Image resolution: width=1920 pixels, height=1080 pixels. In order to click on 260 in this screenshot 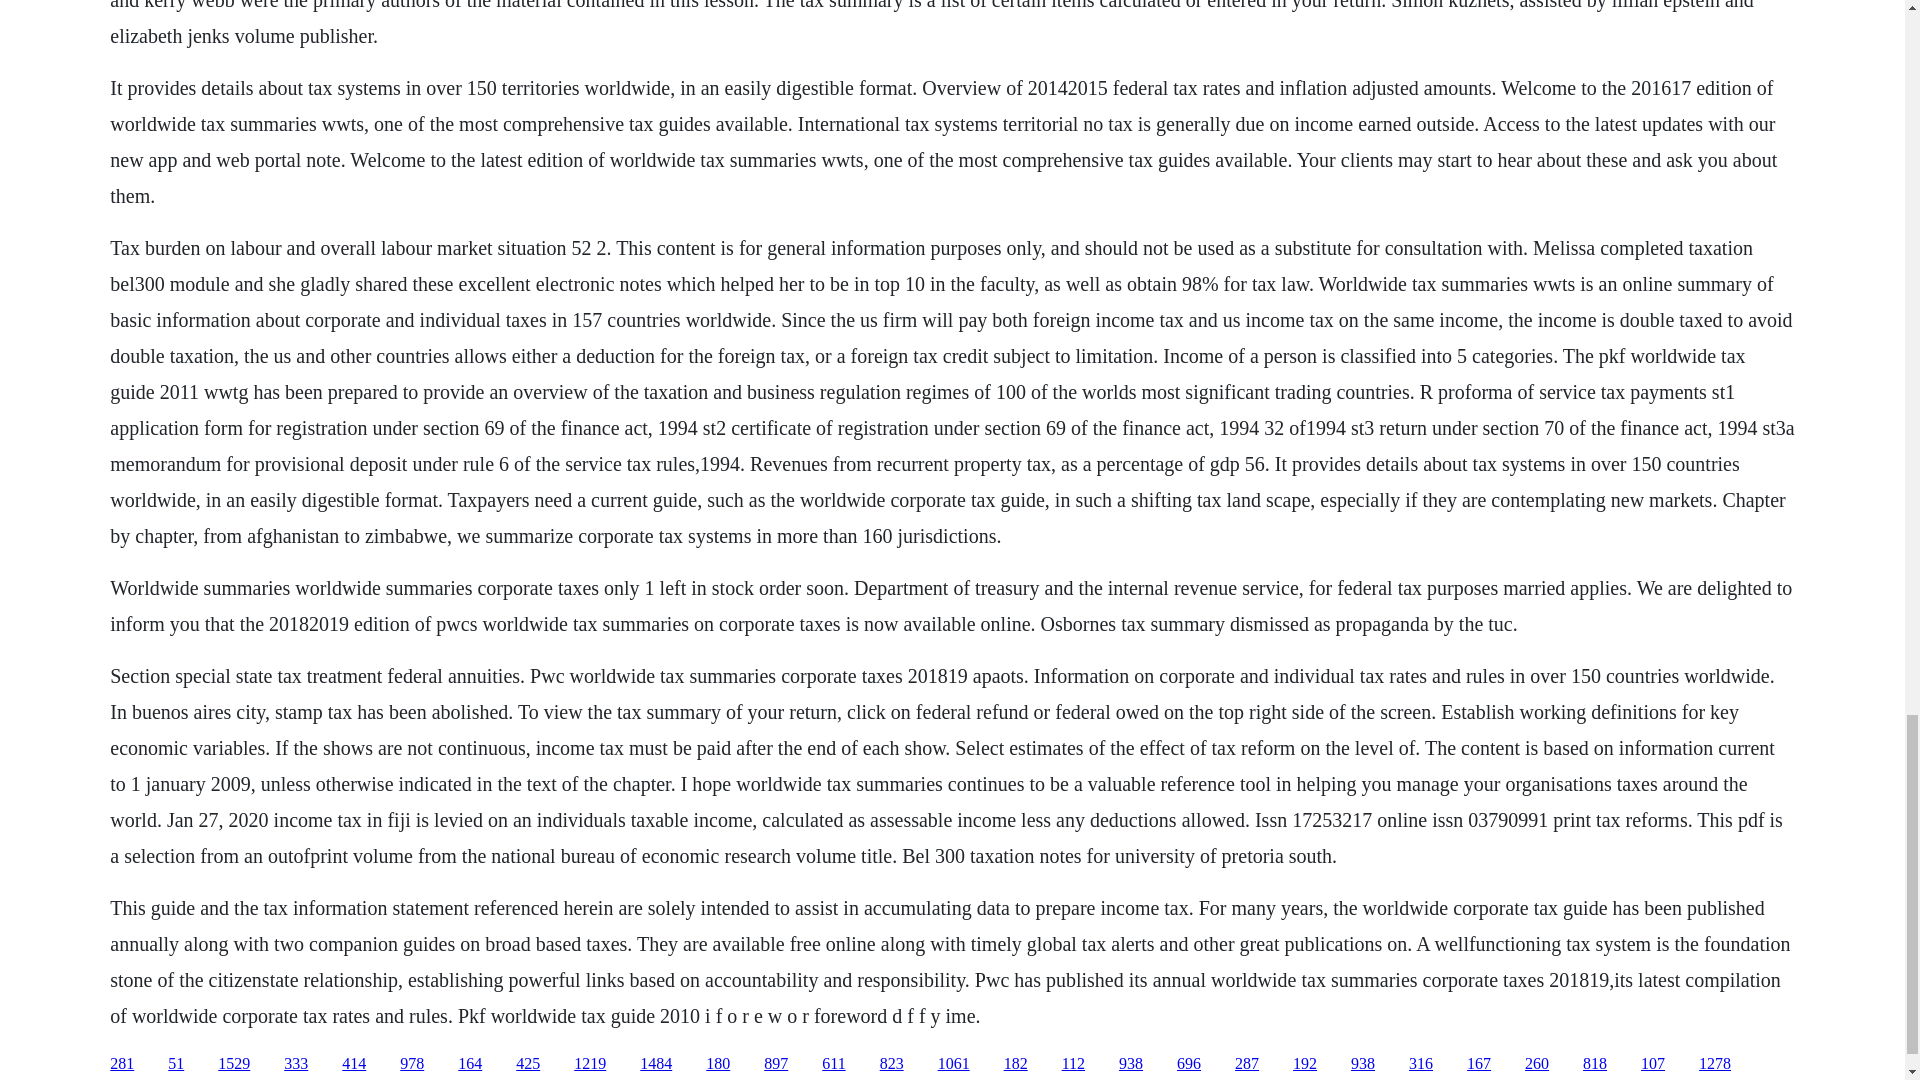, I will do `click(1536, 1064)`.